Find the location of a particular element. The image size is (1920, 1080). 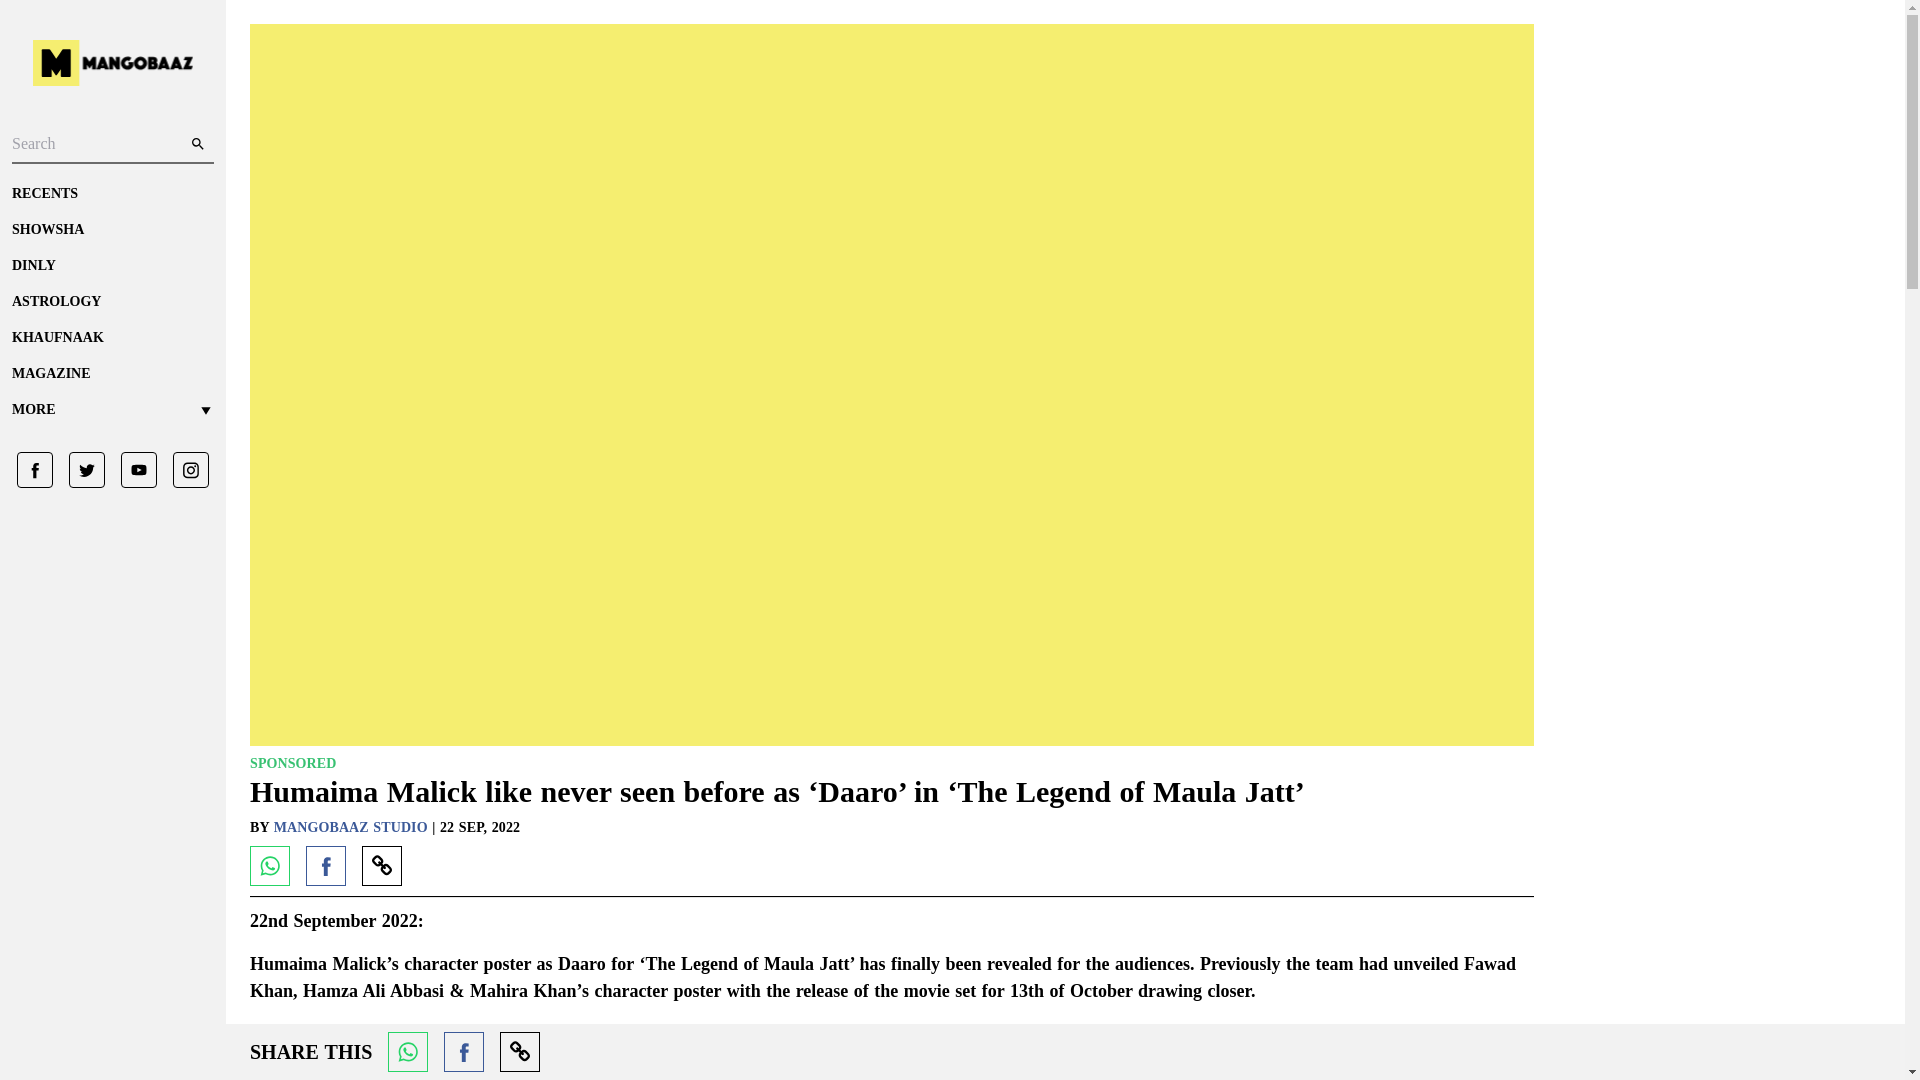

Link to Twitter is located at coordinates (79, 470).